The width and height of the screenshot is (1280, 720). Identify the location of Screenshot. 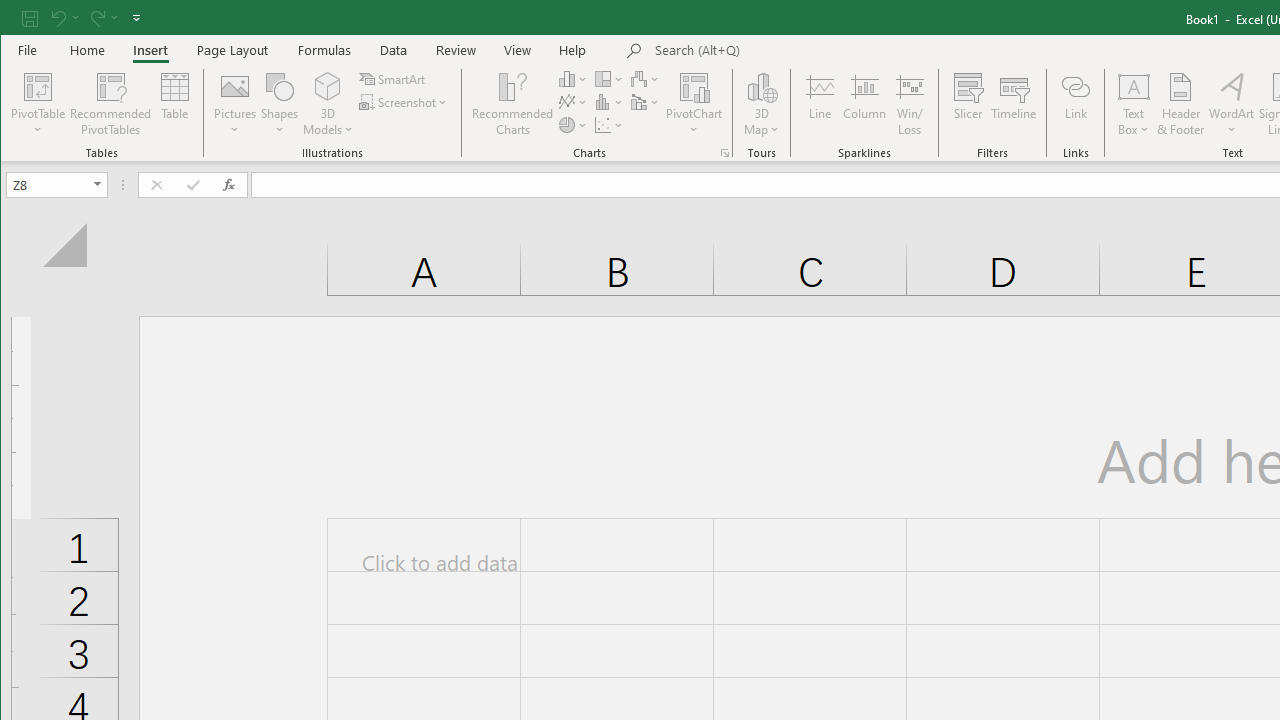
(404, 102).